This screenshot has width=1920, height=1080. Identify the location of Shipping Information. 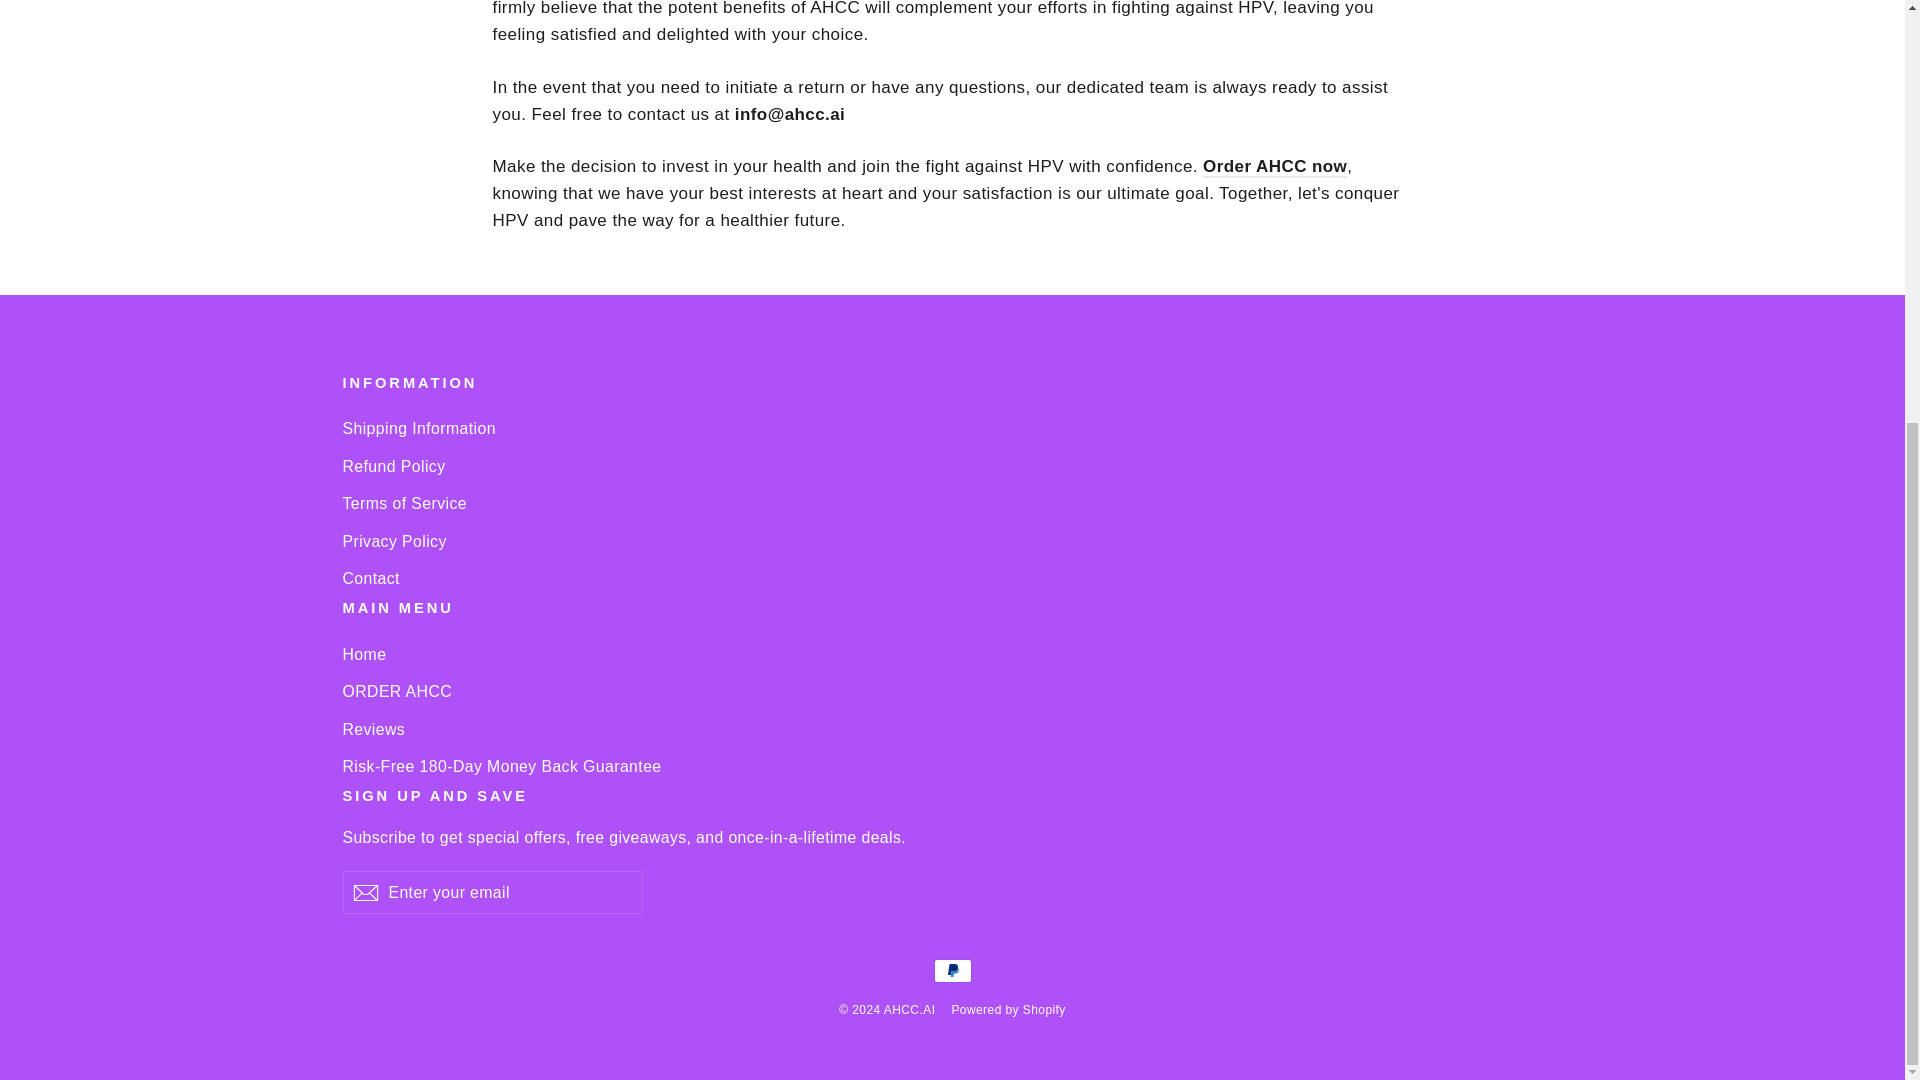
(952, 428).